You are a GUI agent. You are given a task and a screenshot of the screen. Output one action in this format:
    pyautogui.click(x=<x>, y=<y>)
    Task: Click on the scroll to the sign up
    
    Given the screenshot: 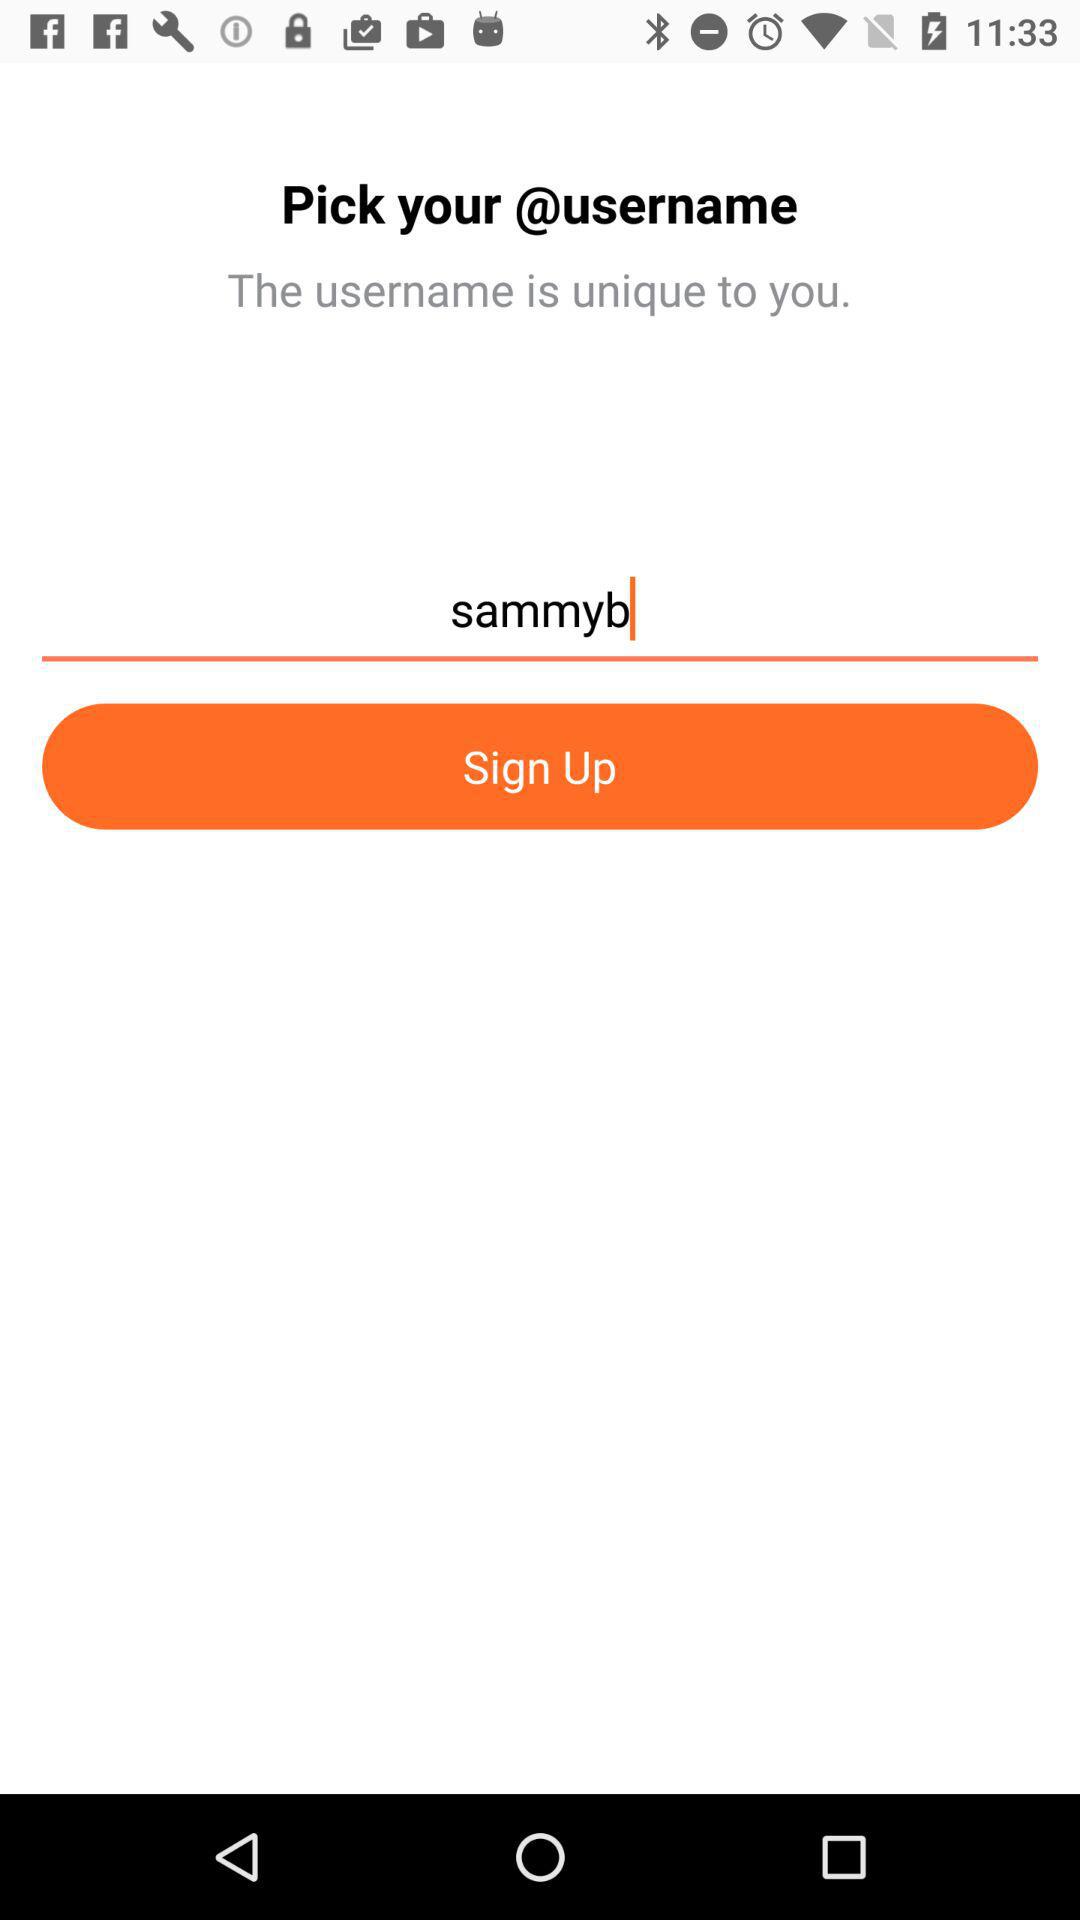 What is the action you would take?
    pyautogui.click(x=540, y=766)
    